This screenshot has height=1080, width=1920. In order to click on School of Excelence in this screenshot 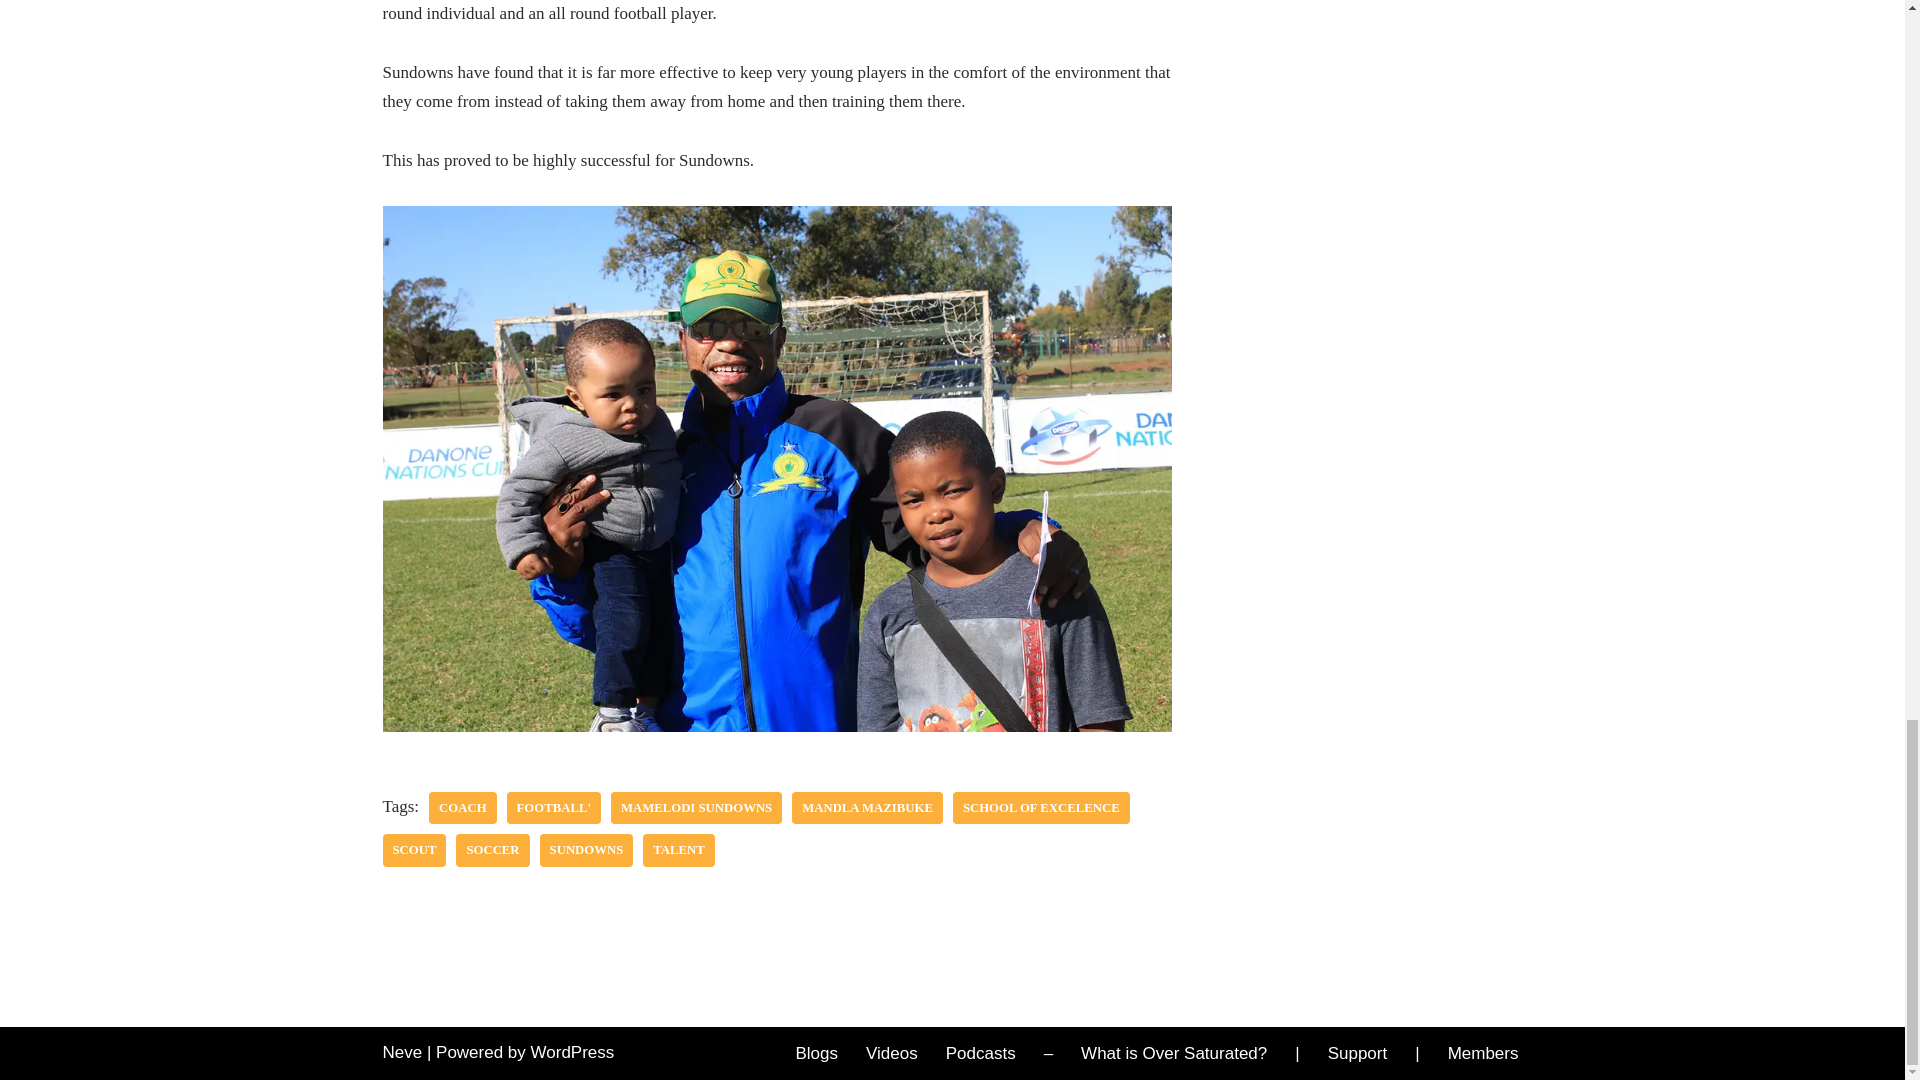, I will do `click(1041, 808)`.